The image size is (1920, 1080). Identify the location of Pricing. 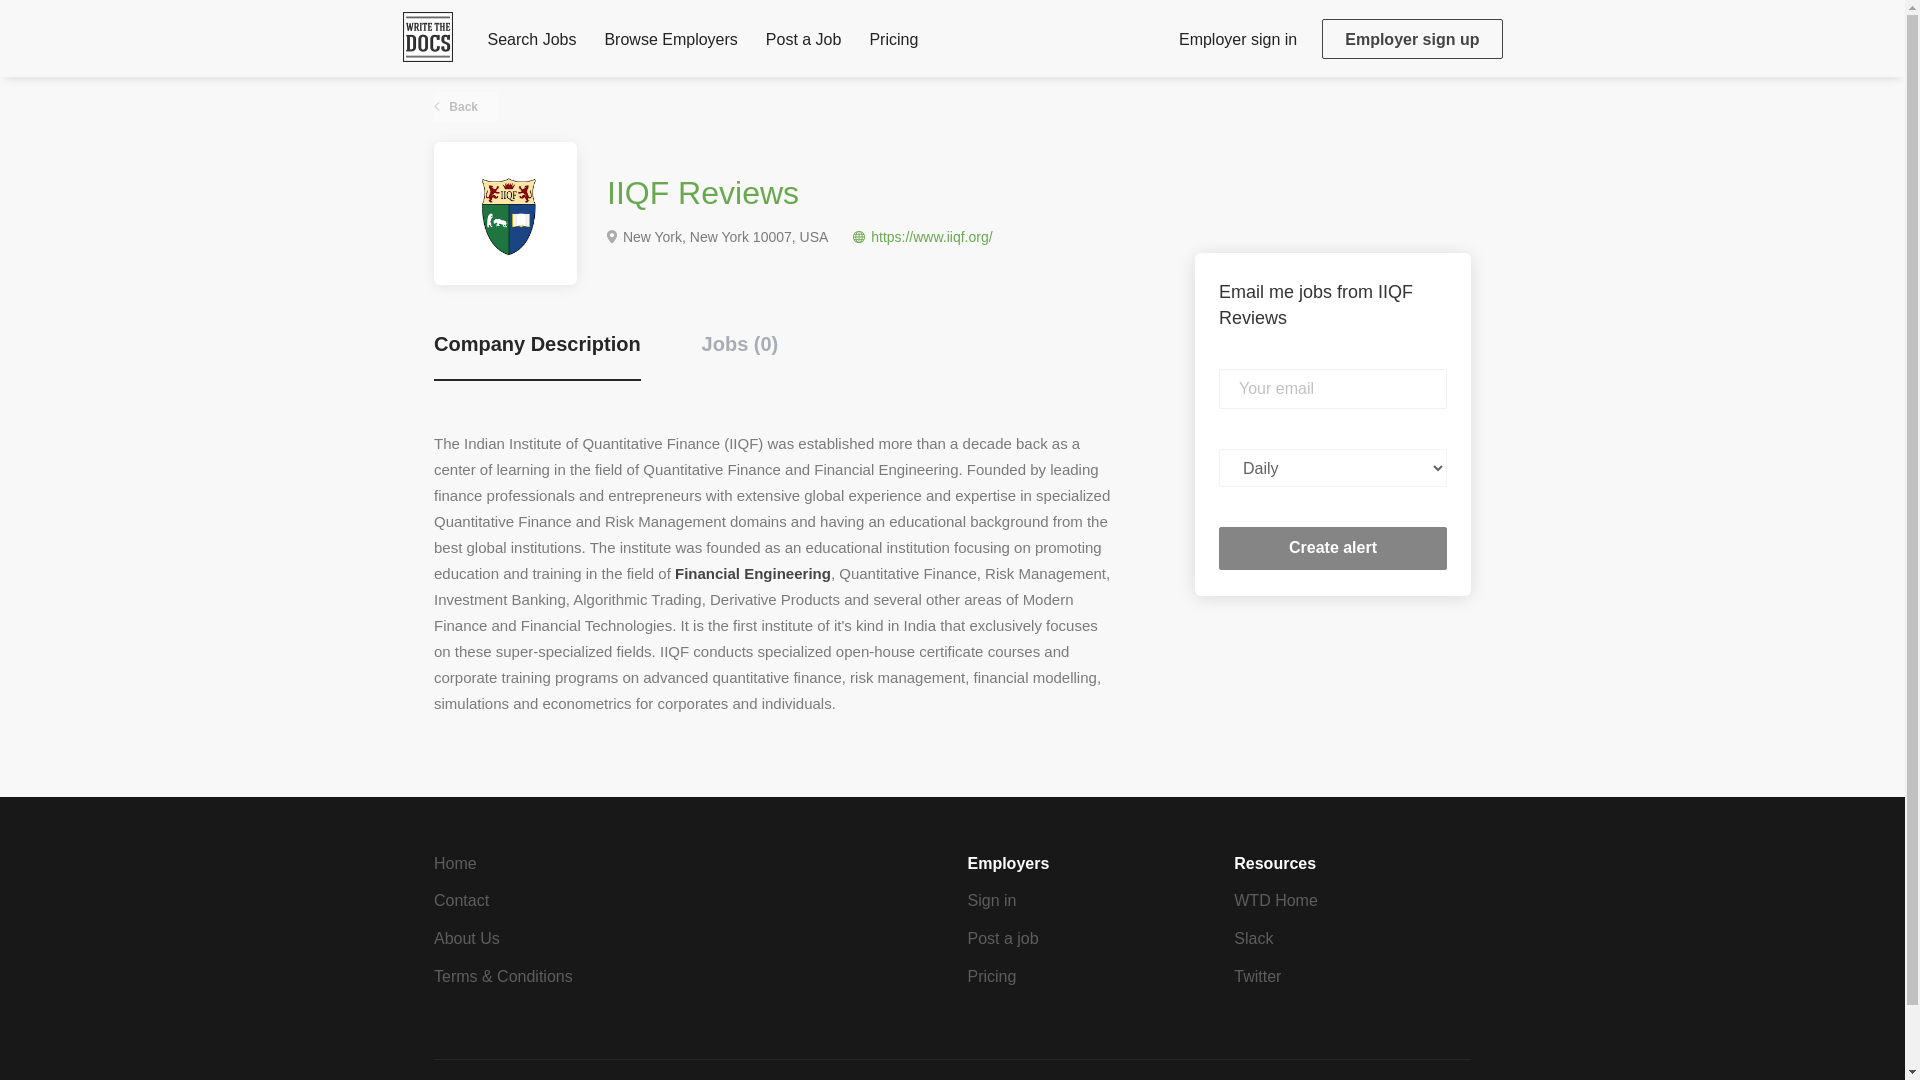
(893, 43).